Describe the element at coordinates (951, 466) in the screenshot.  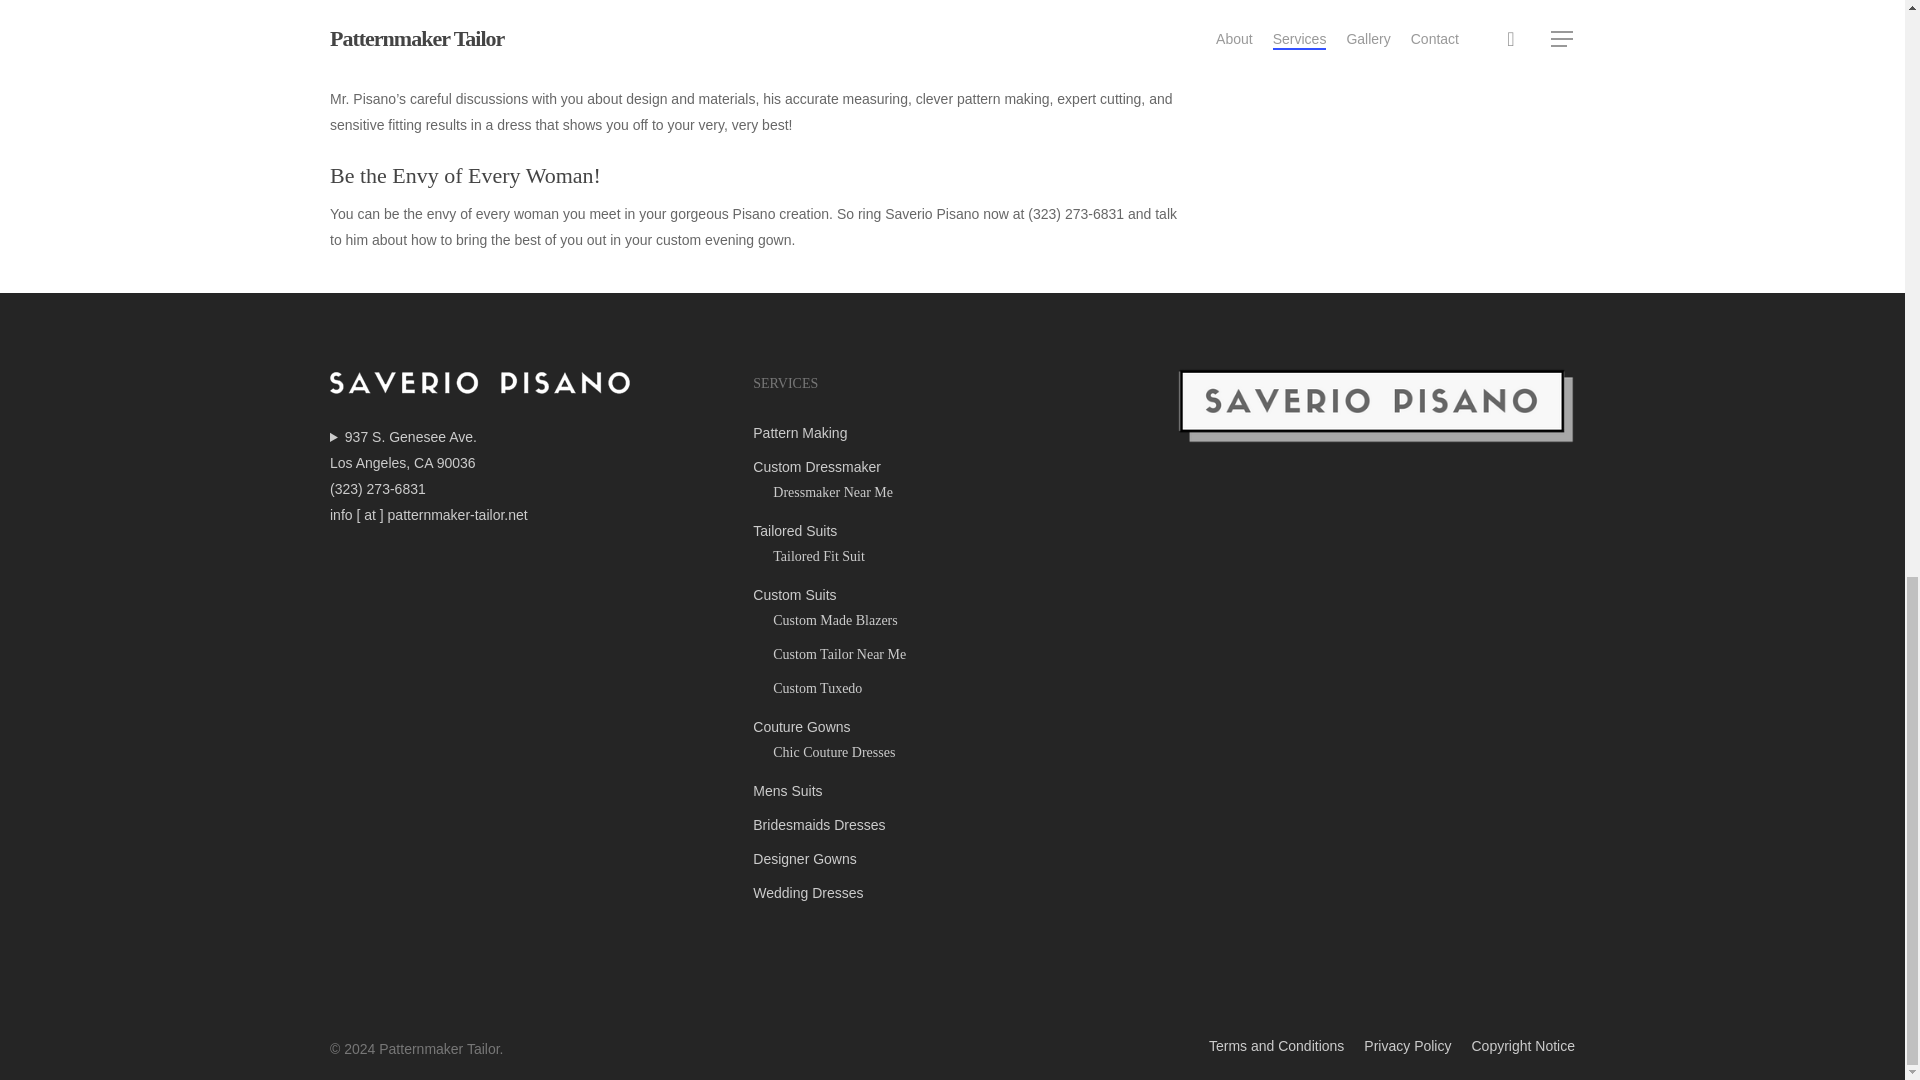
I see `Custom Dressmaker` at that location.